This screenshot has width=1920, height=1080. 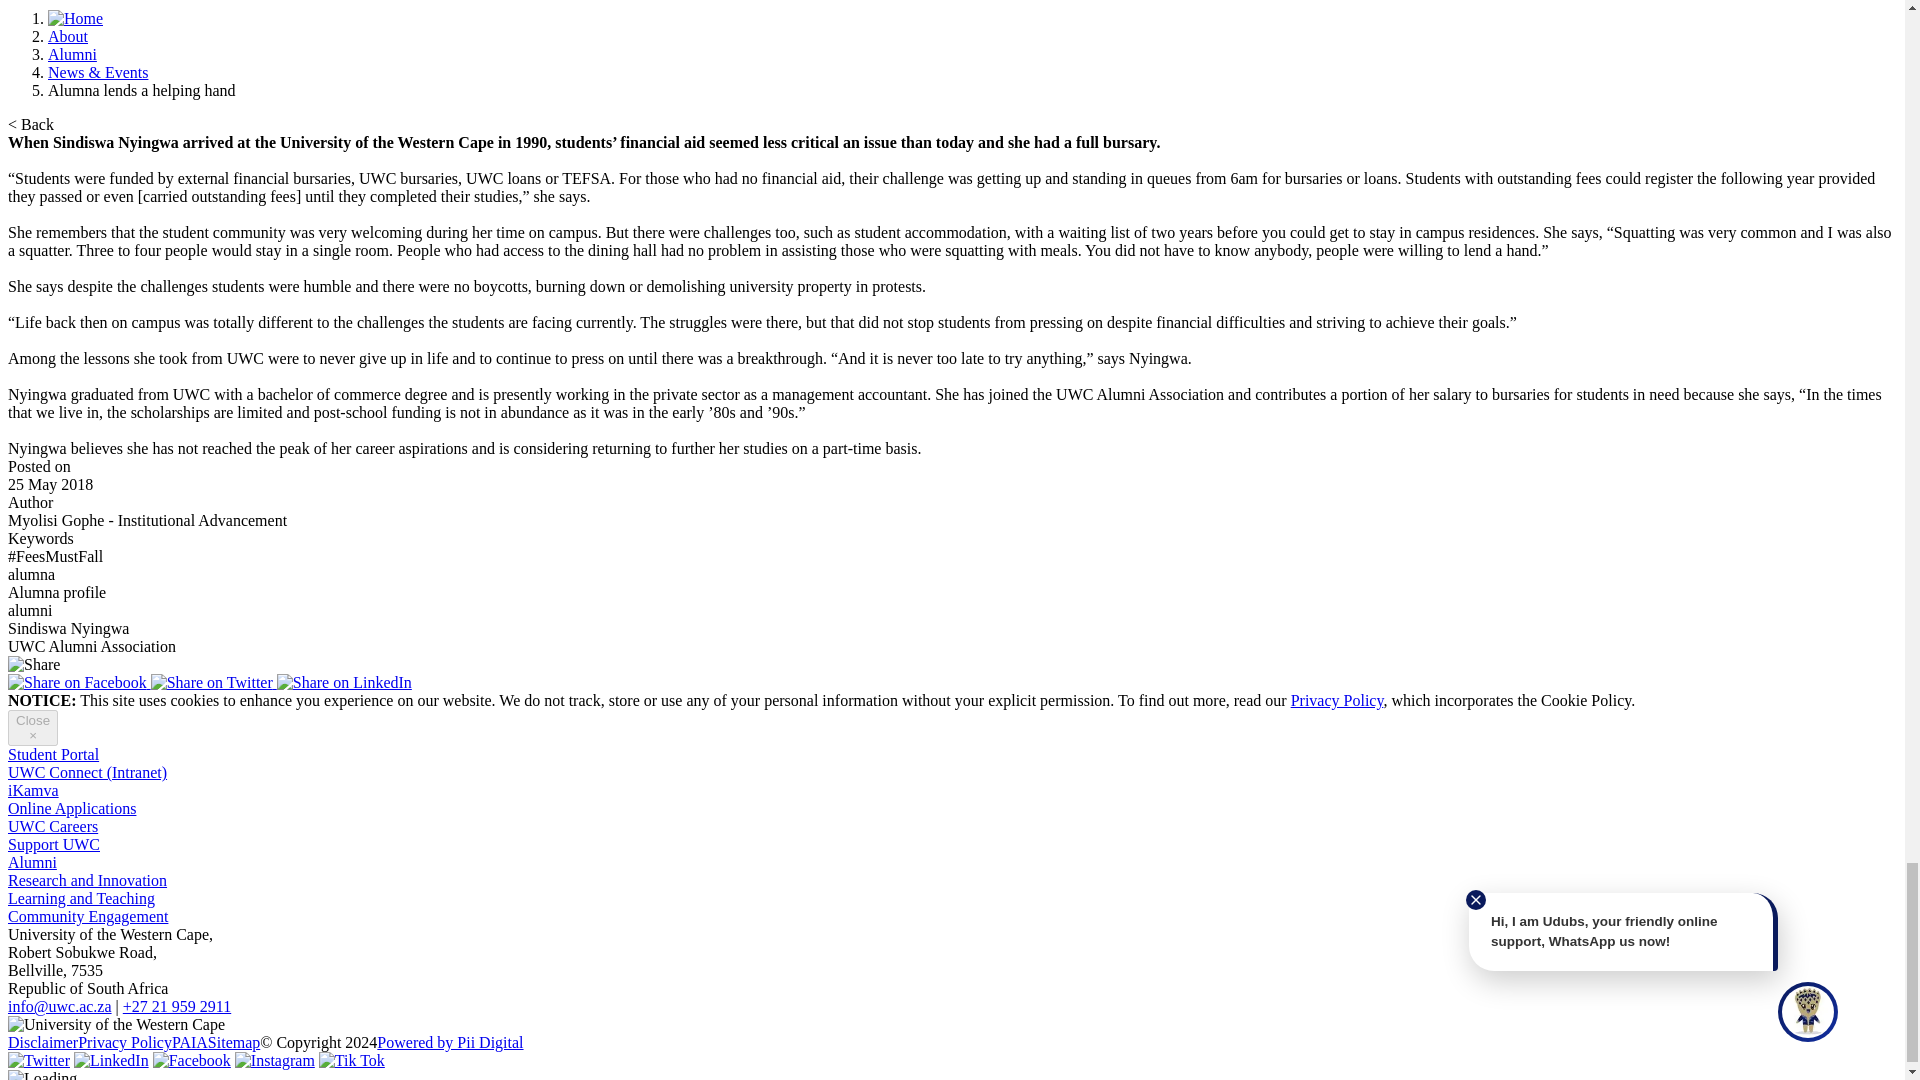 What do you see at coordinates (214, 682) in the screenshot?
I see `Twitter` at bounding box center [214, 682].